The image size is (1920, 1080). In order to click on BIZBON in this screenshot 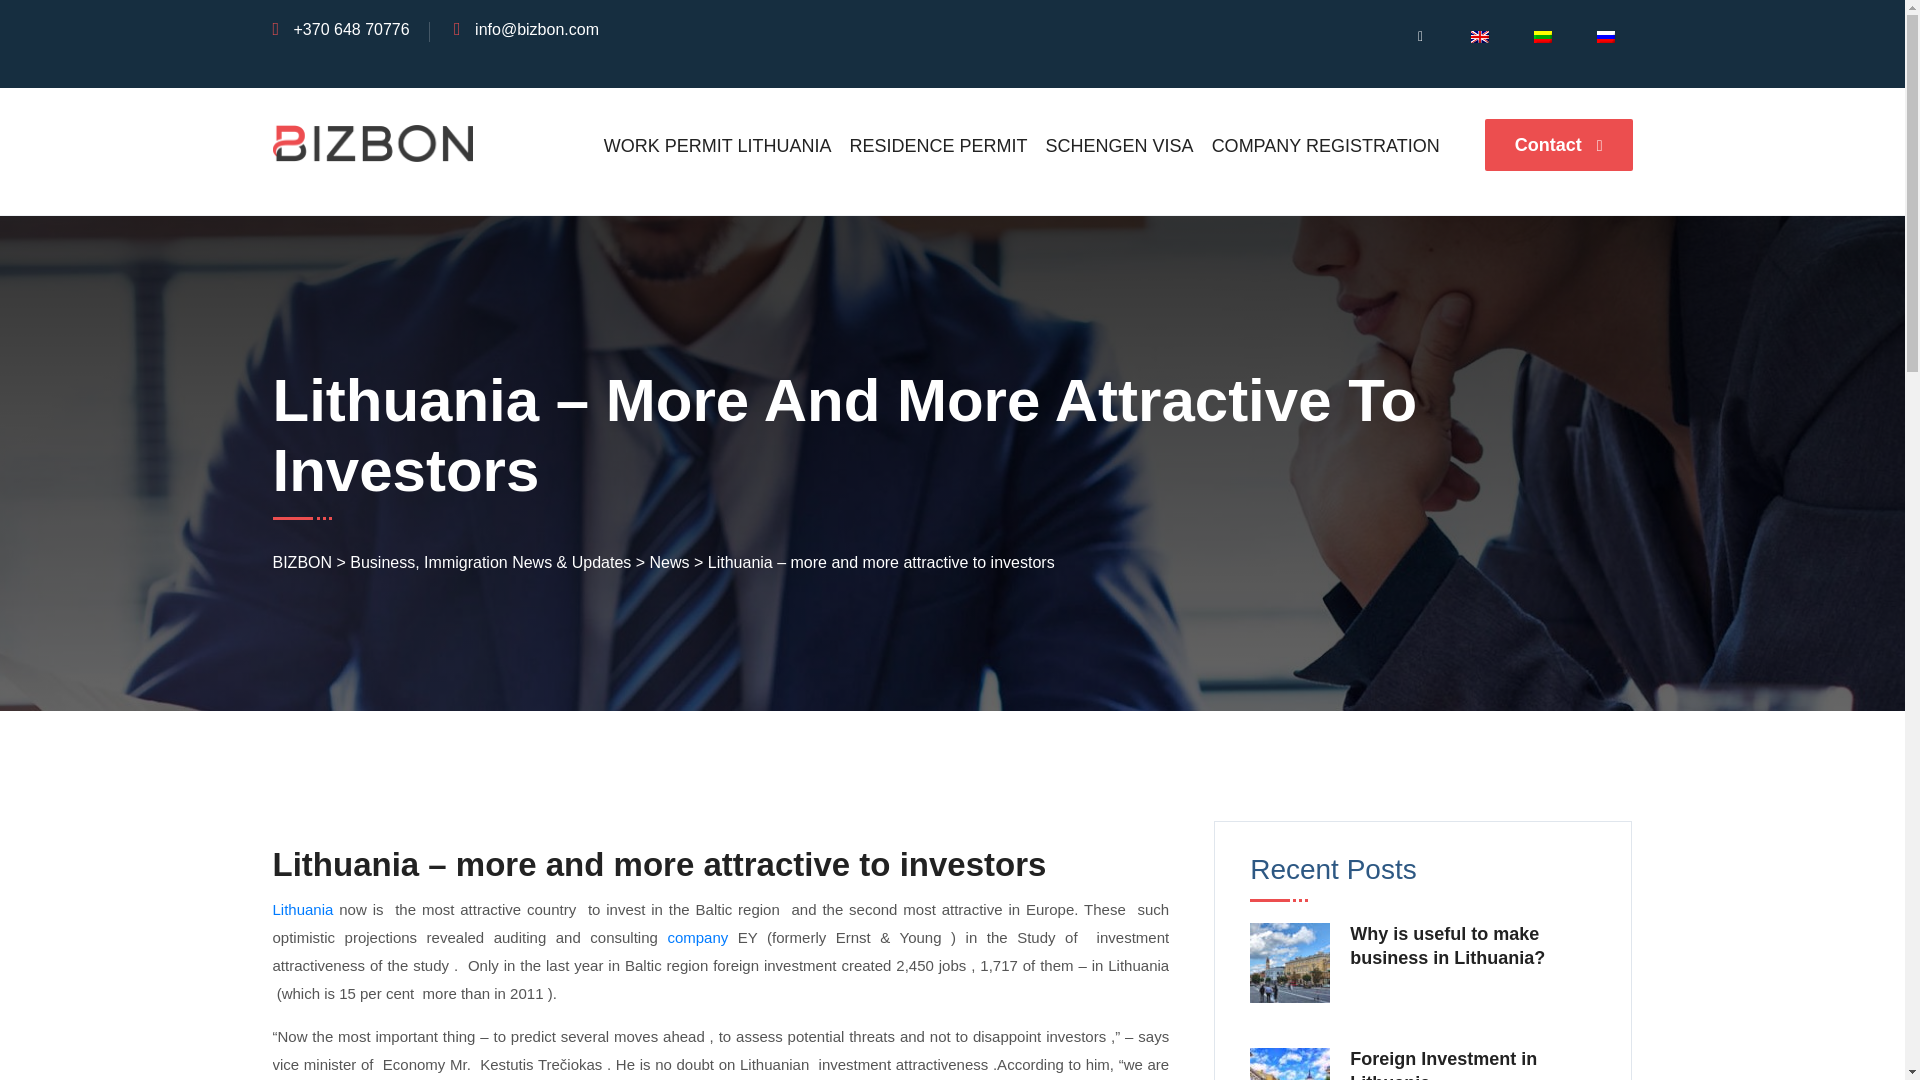, I will do `click(302, 562)`.